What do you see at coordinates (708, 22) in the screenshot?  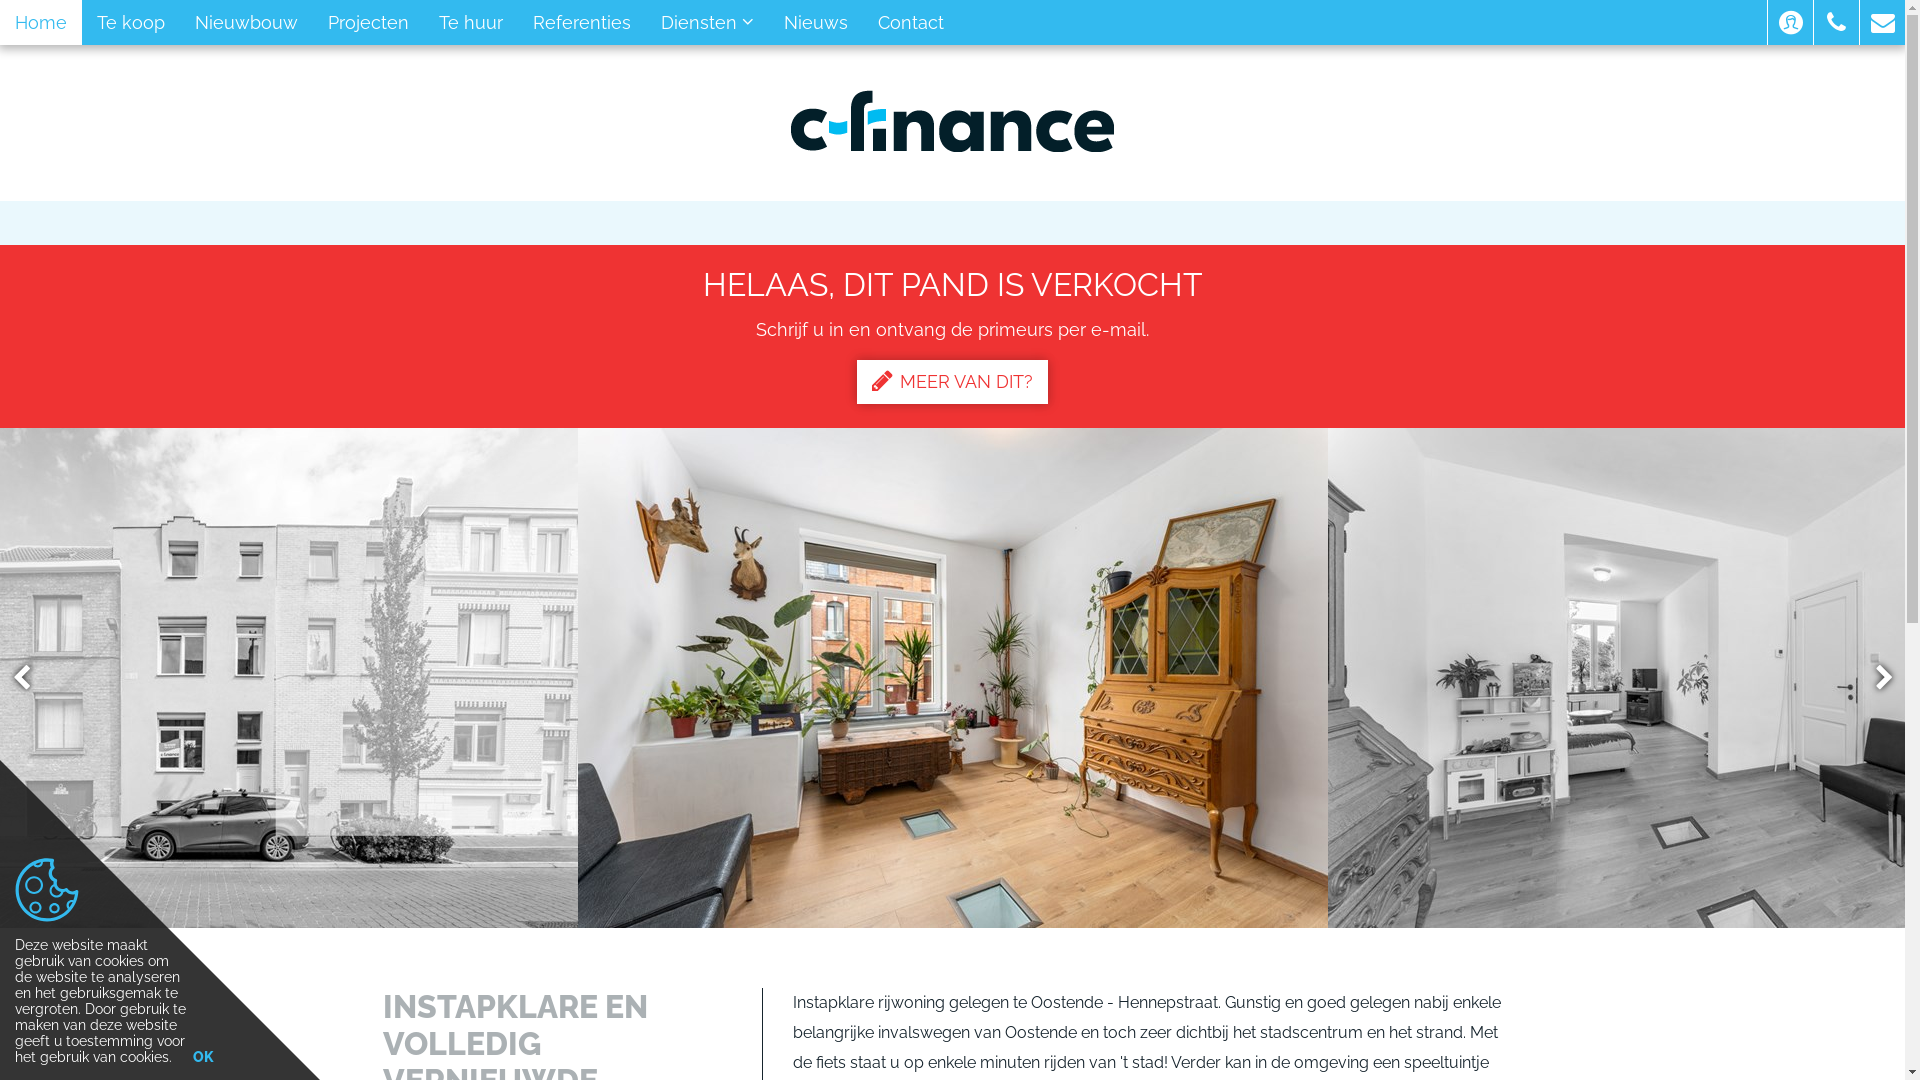 I see `Diensten` at bounding box center [708, 22].